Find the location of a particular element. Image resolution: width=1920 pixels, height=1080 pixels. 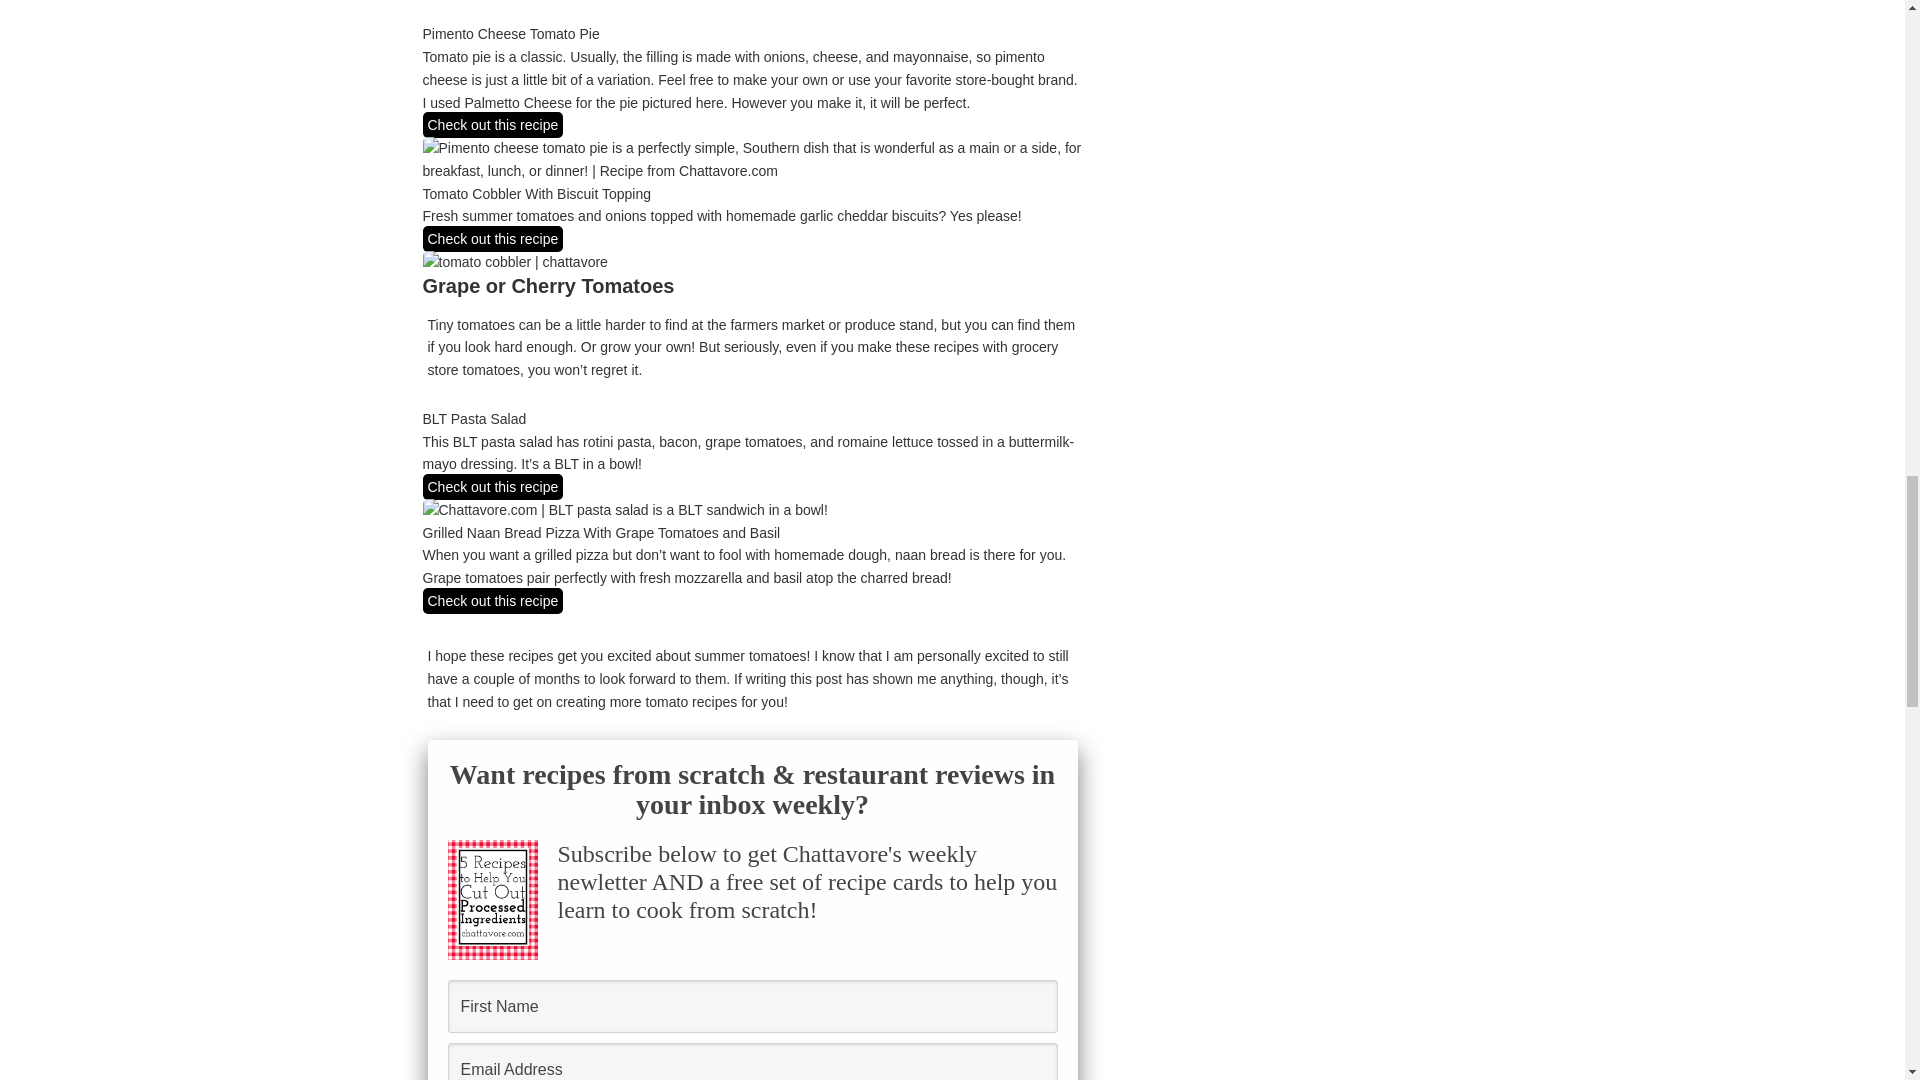

9 Amazing Summer Fruit Desserts is located at coordinates (492, 828).